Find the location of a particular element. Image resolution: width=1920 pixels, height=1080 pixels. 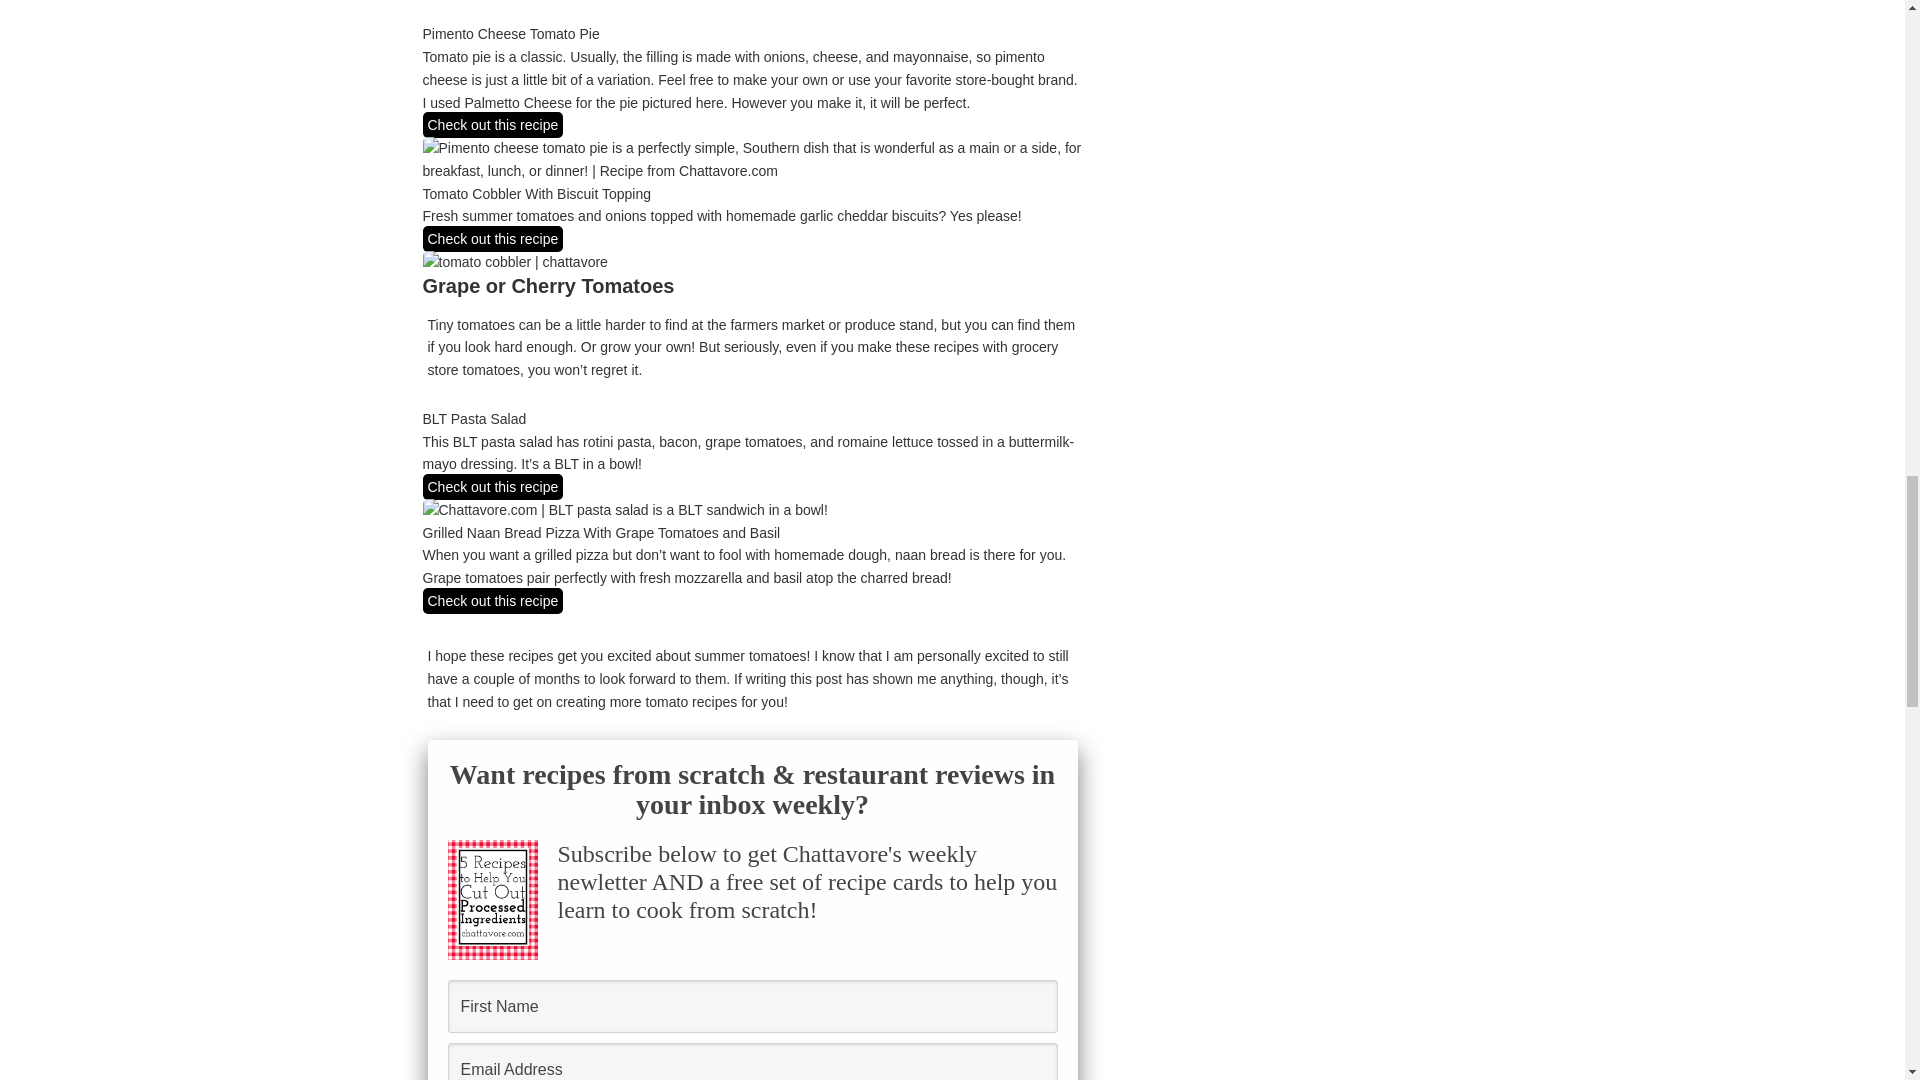

9 Amazing Summer Fruit Desserts is located at coordinates (492, 828).